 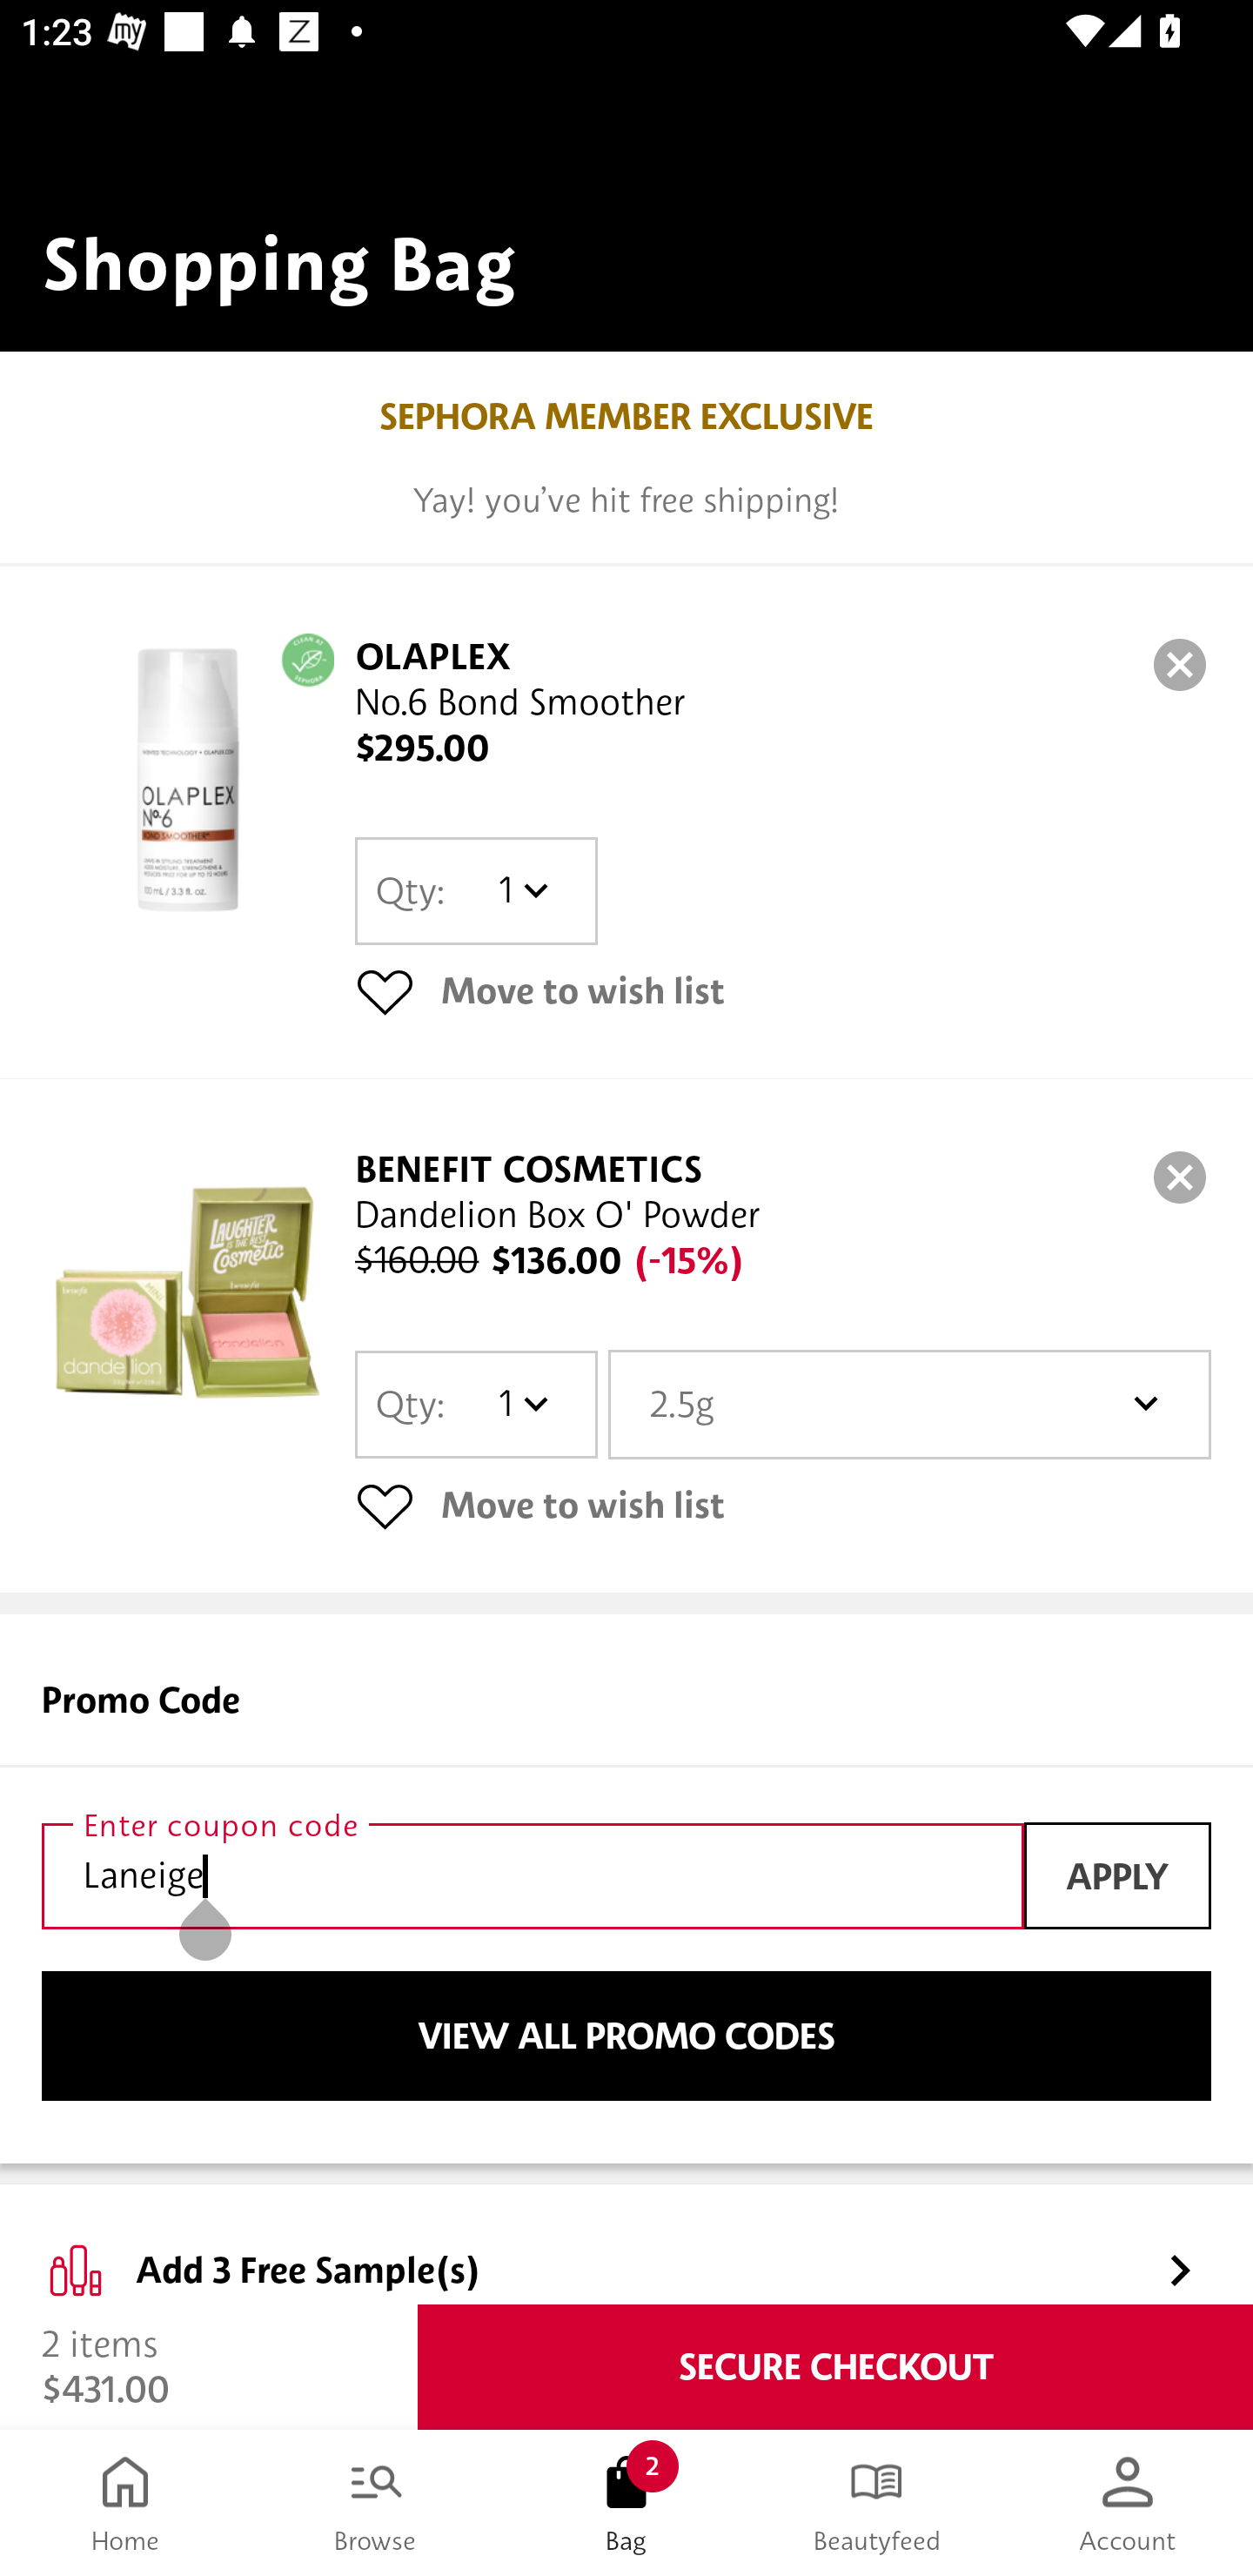 What do you see at coordinates (125, 2503) in the screenshot?
I see `Home` at bounding box center [125, 2503].